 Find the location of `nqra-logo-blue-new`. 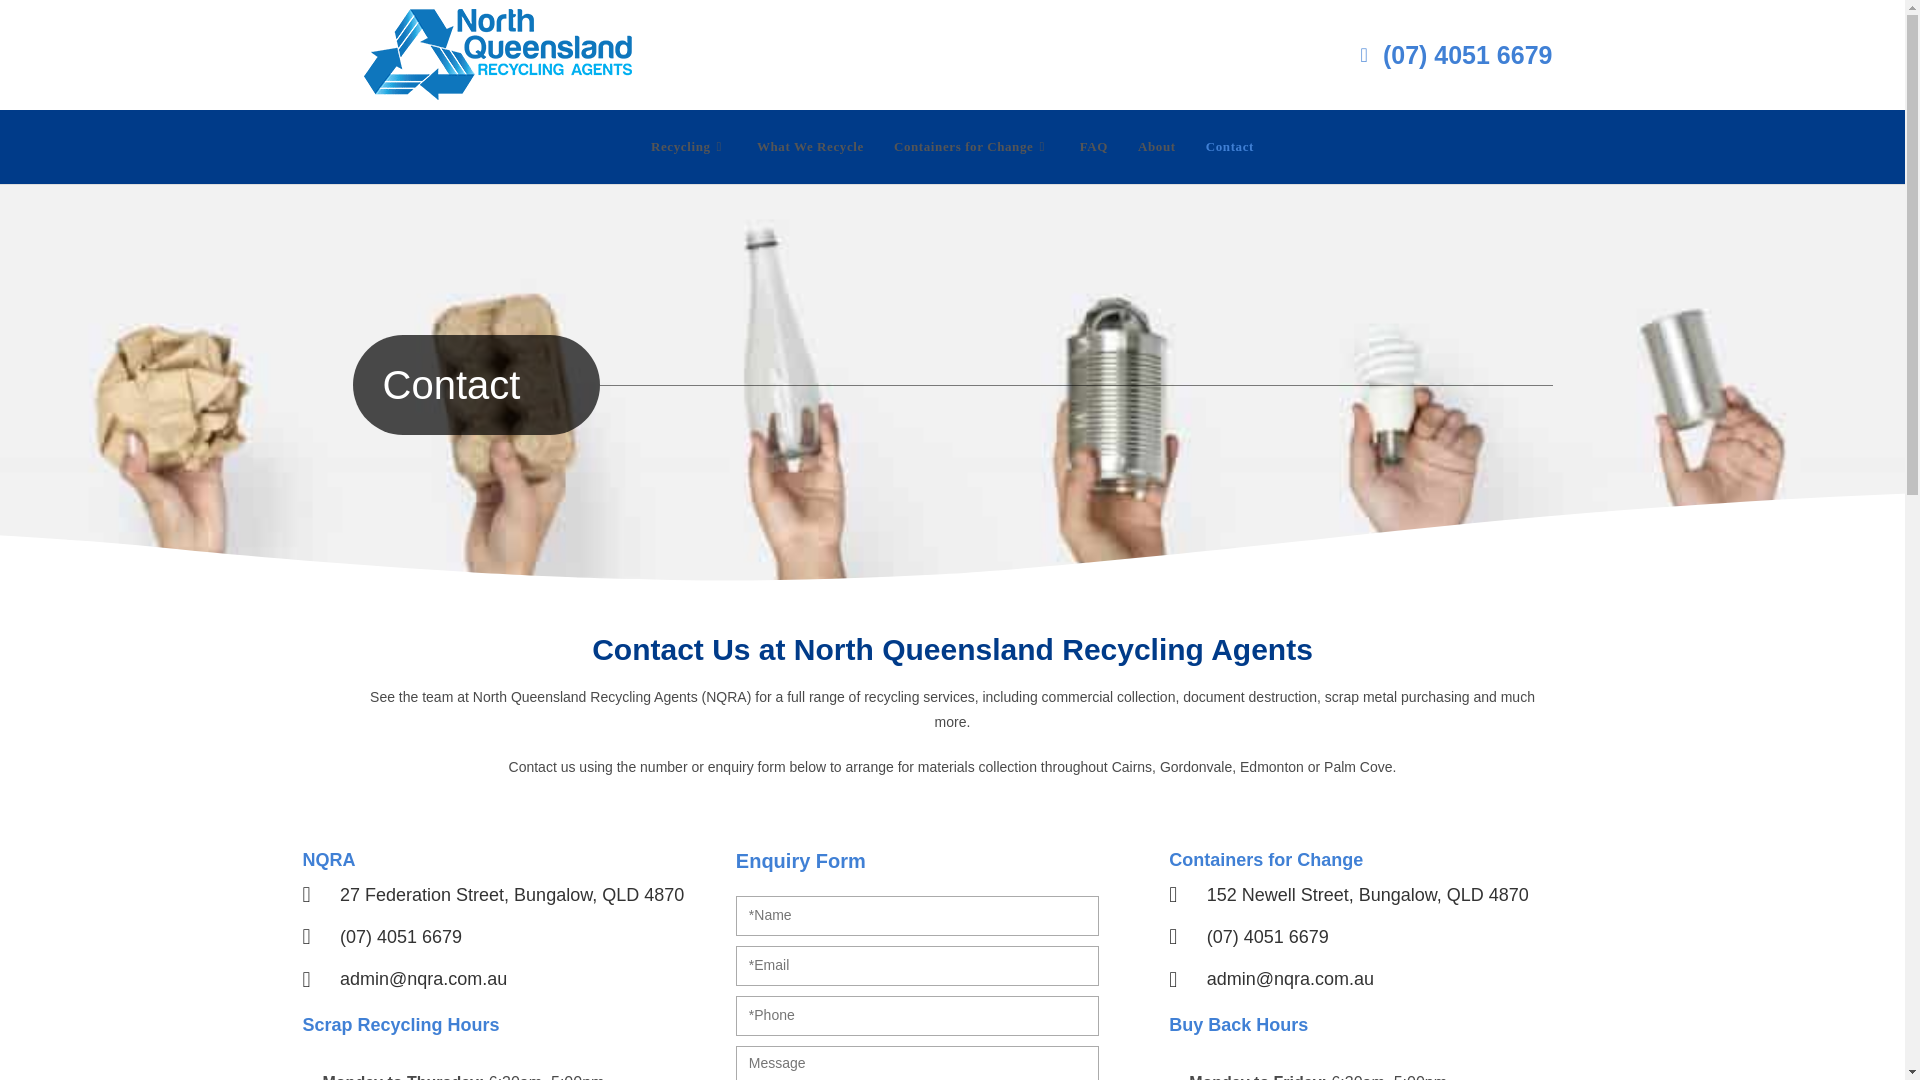

nqra-logo-blue-new is located at coordinates (502, 54).